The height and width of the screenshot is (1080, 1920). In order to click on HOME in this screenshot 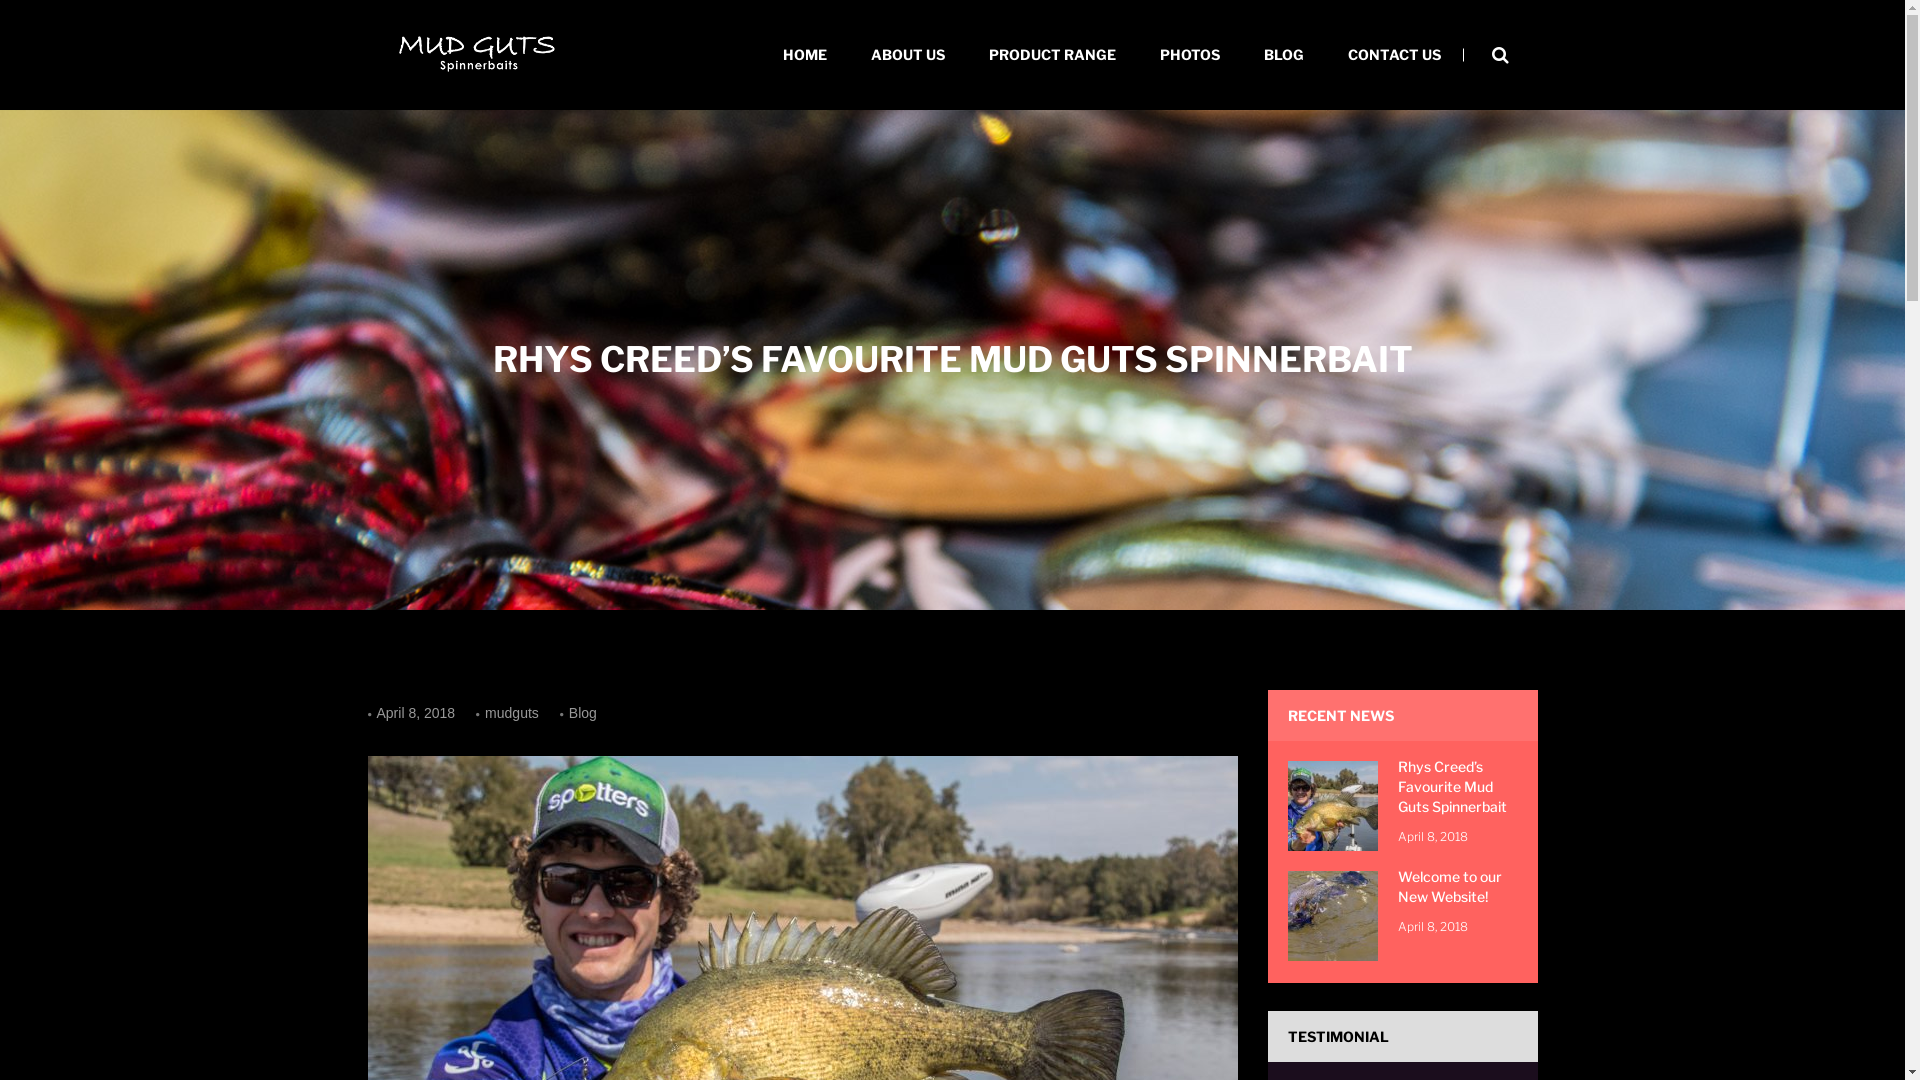, I will do `click(804, 55)`.